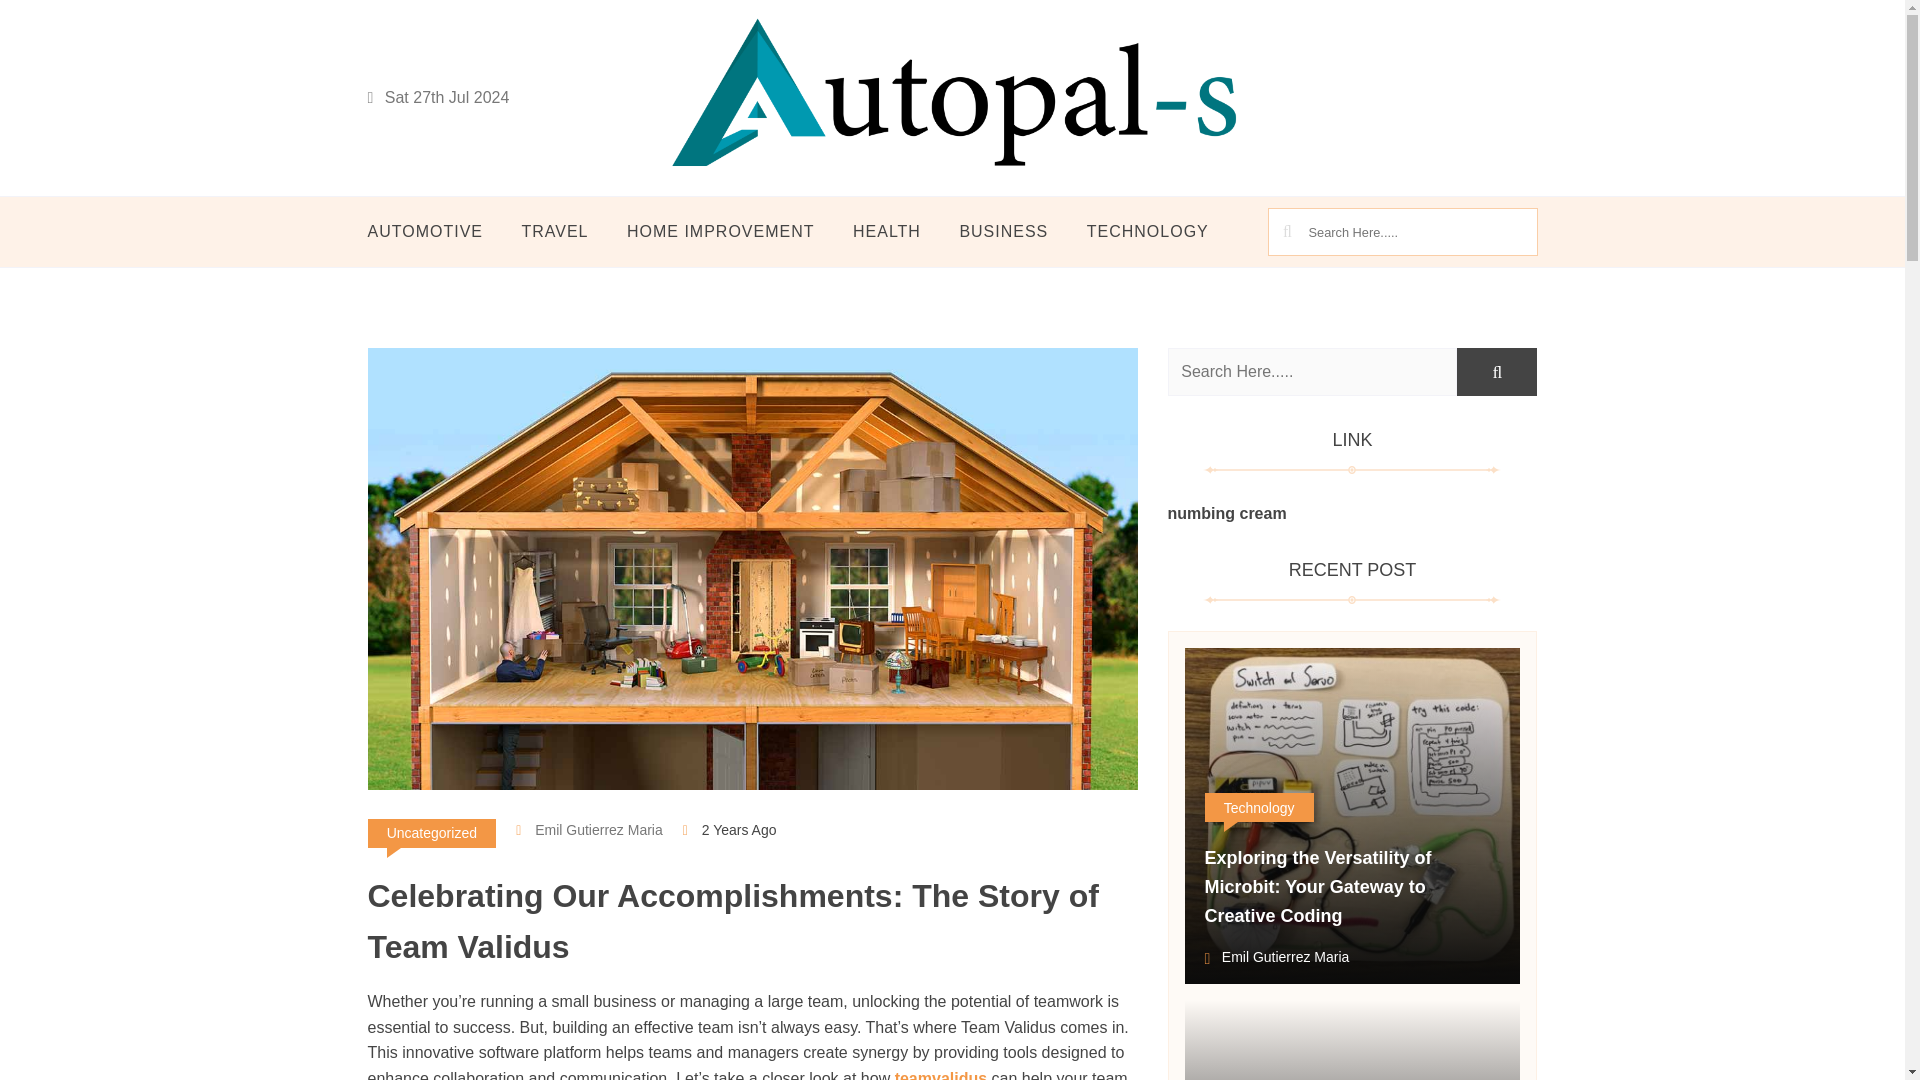  Describe the element at coordinates (1276, 959) in the screenshot. I see `Emil Gutierrez Maria` at that location.